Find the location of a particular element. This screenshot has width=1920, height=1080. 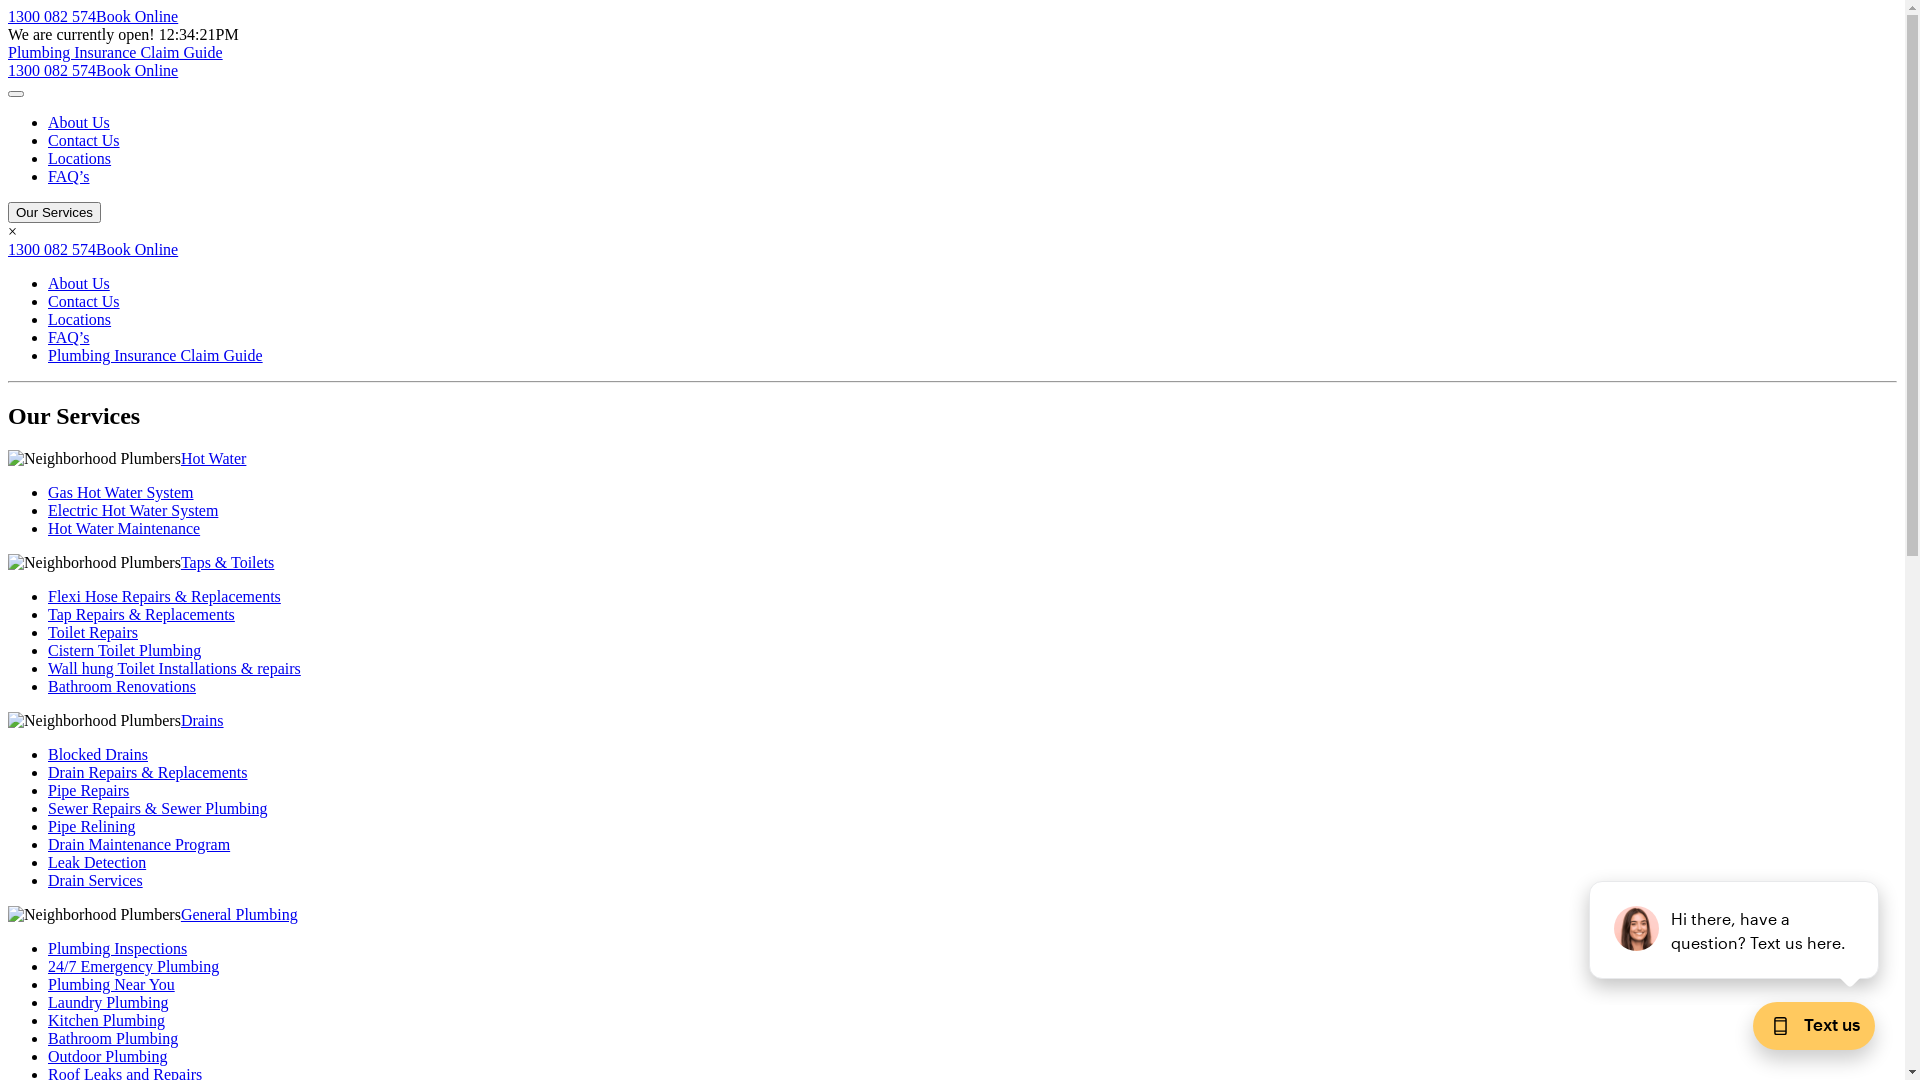

Our Services is located at coordinates (54, 212).